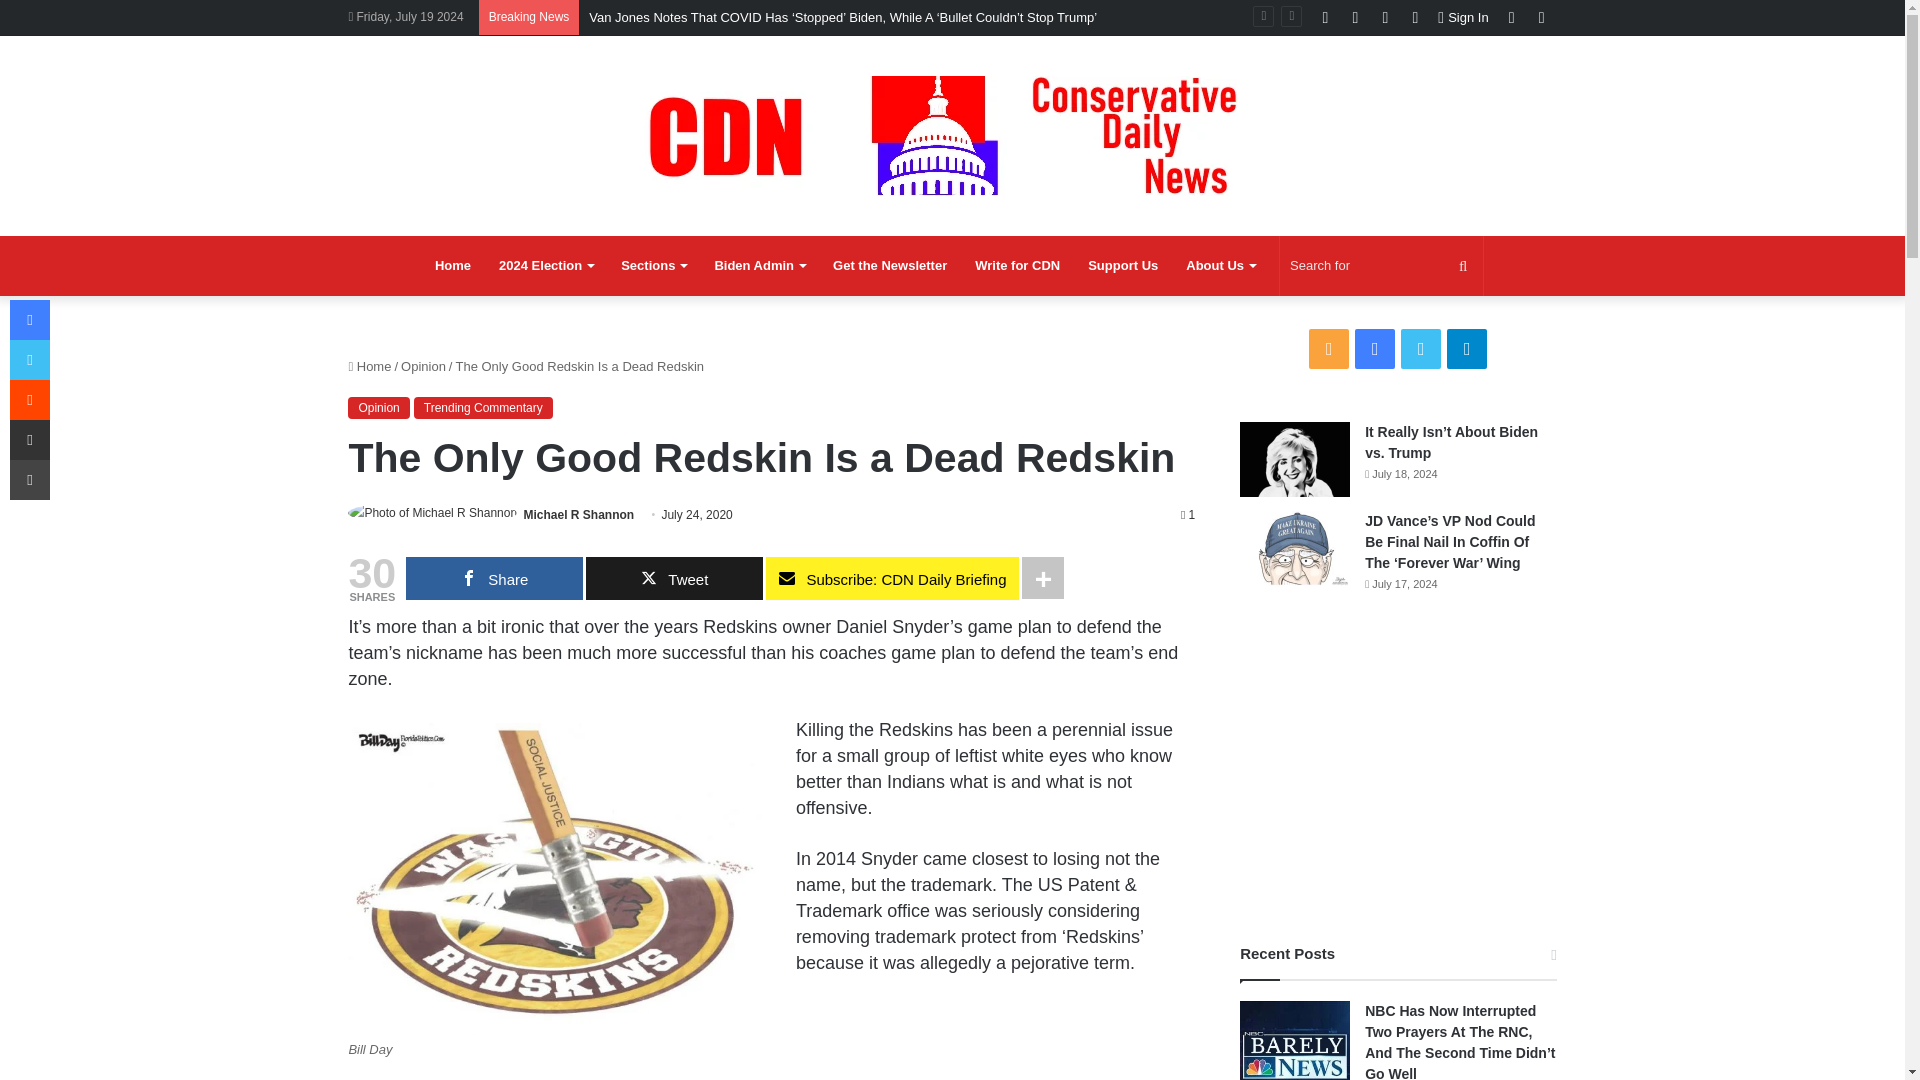 Image resolution: width=1920 pixels, height=1080 pixels. What do you see at coordinates (1017, 266) in the screenshot?
I see `Write for CDN` at bounding box center [1017, 266].